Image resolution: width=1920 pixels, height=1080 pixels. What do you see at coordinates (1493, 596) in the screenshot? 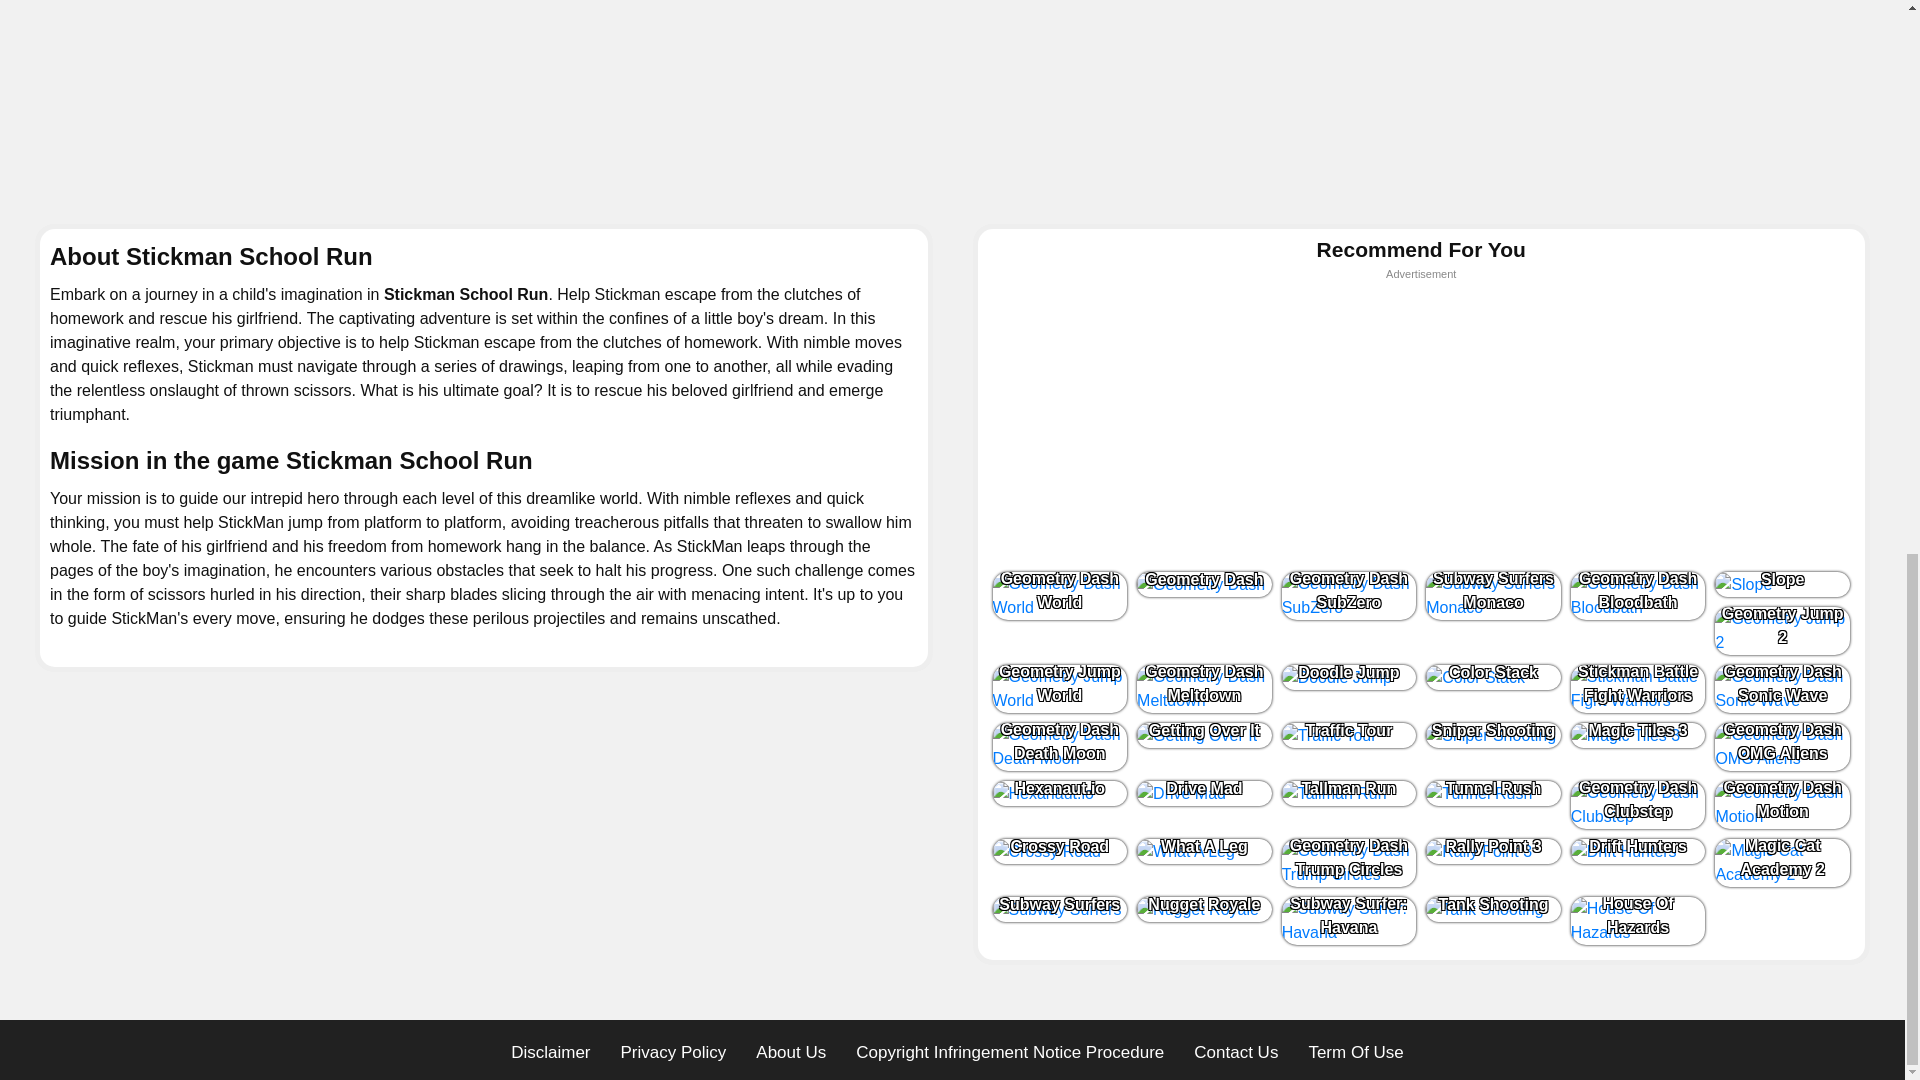
I see `Subway Surfers Monaco` at bounding box center [1493, 596].